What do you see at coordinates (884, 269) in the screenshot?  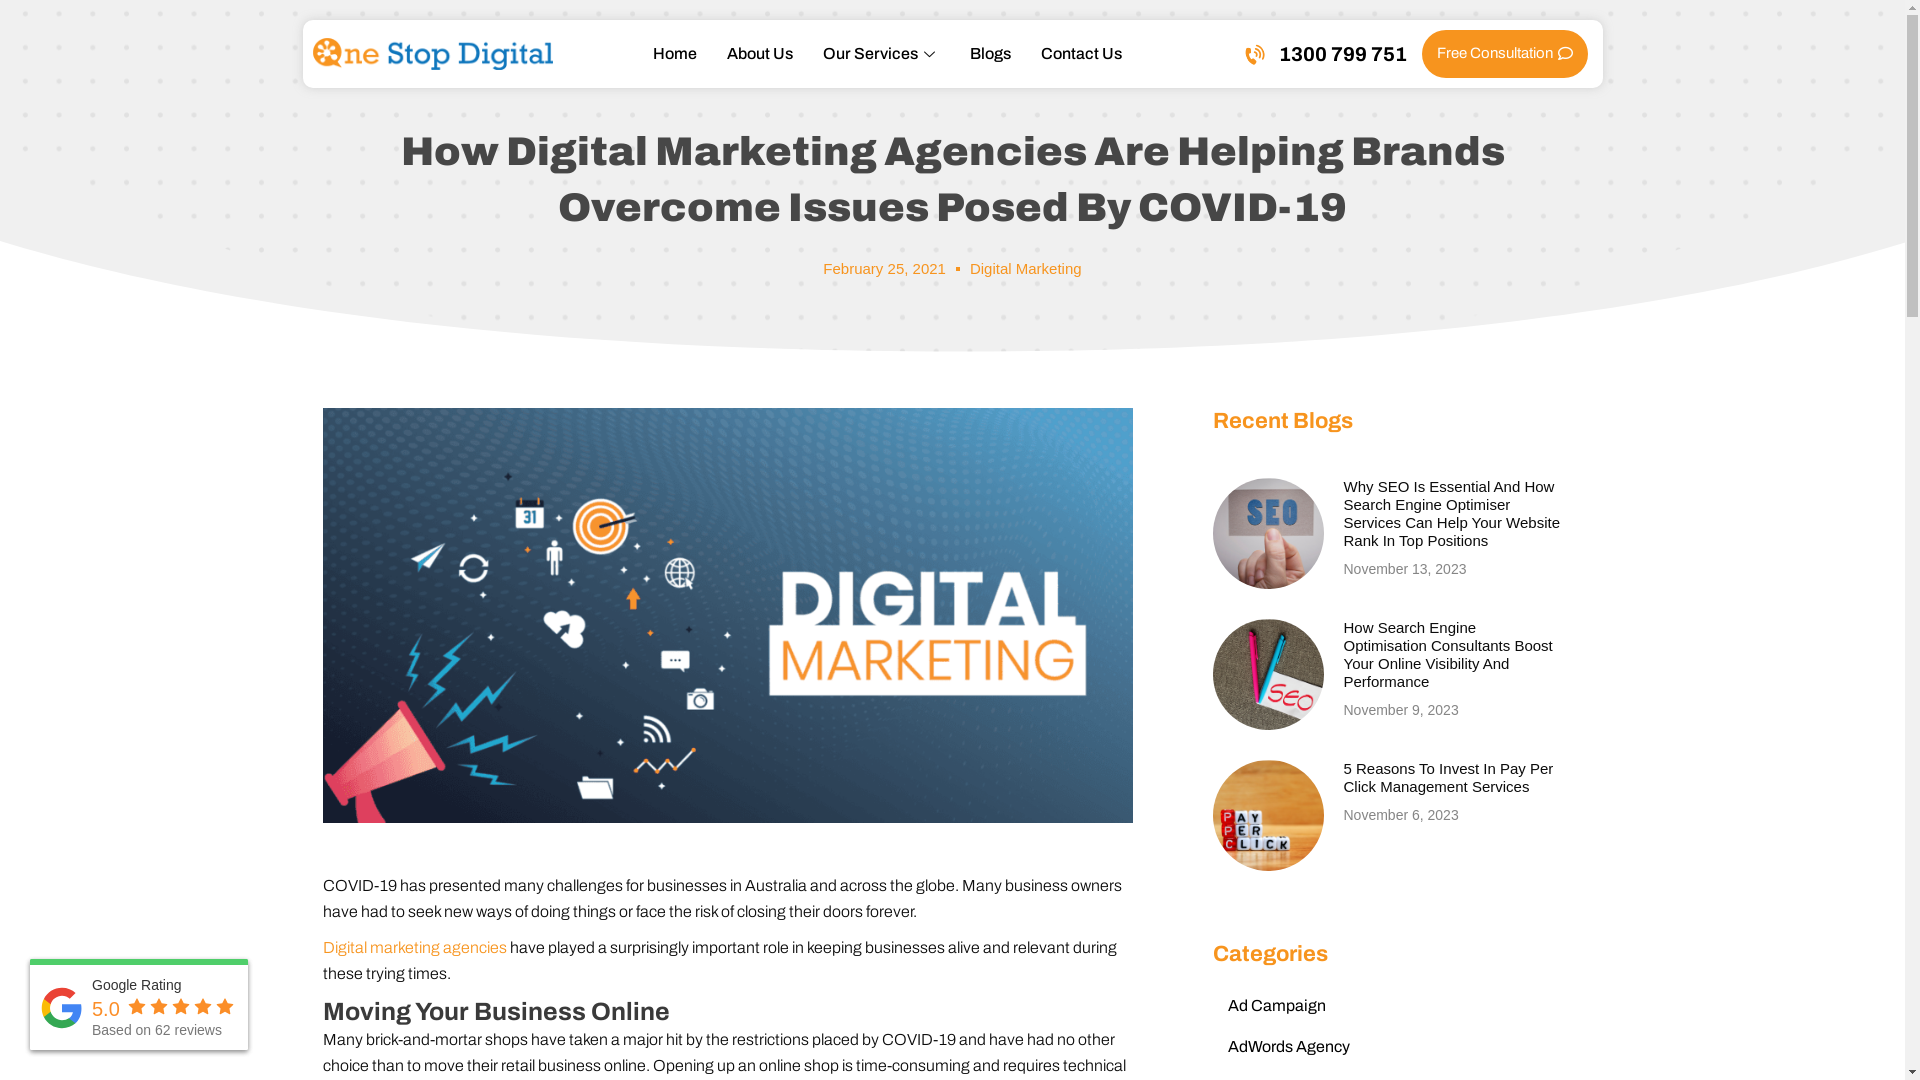 I see `February 25, 2021` at bounding box center [884, 269].